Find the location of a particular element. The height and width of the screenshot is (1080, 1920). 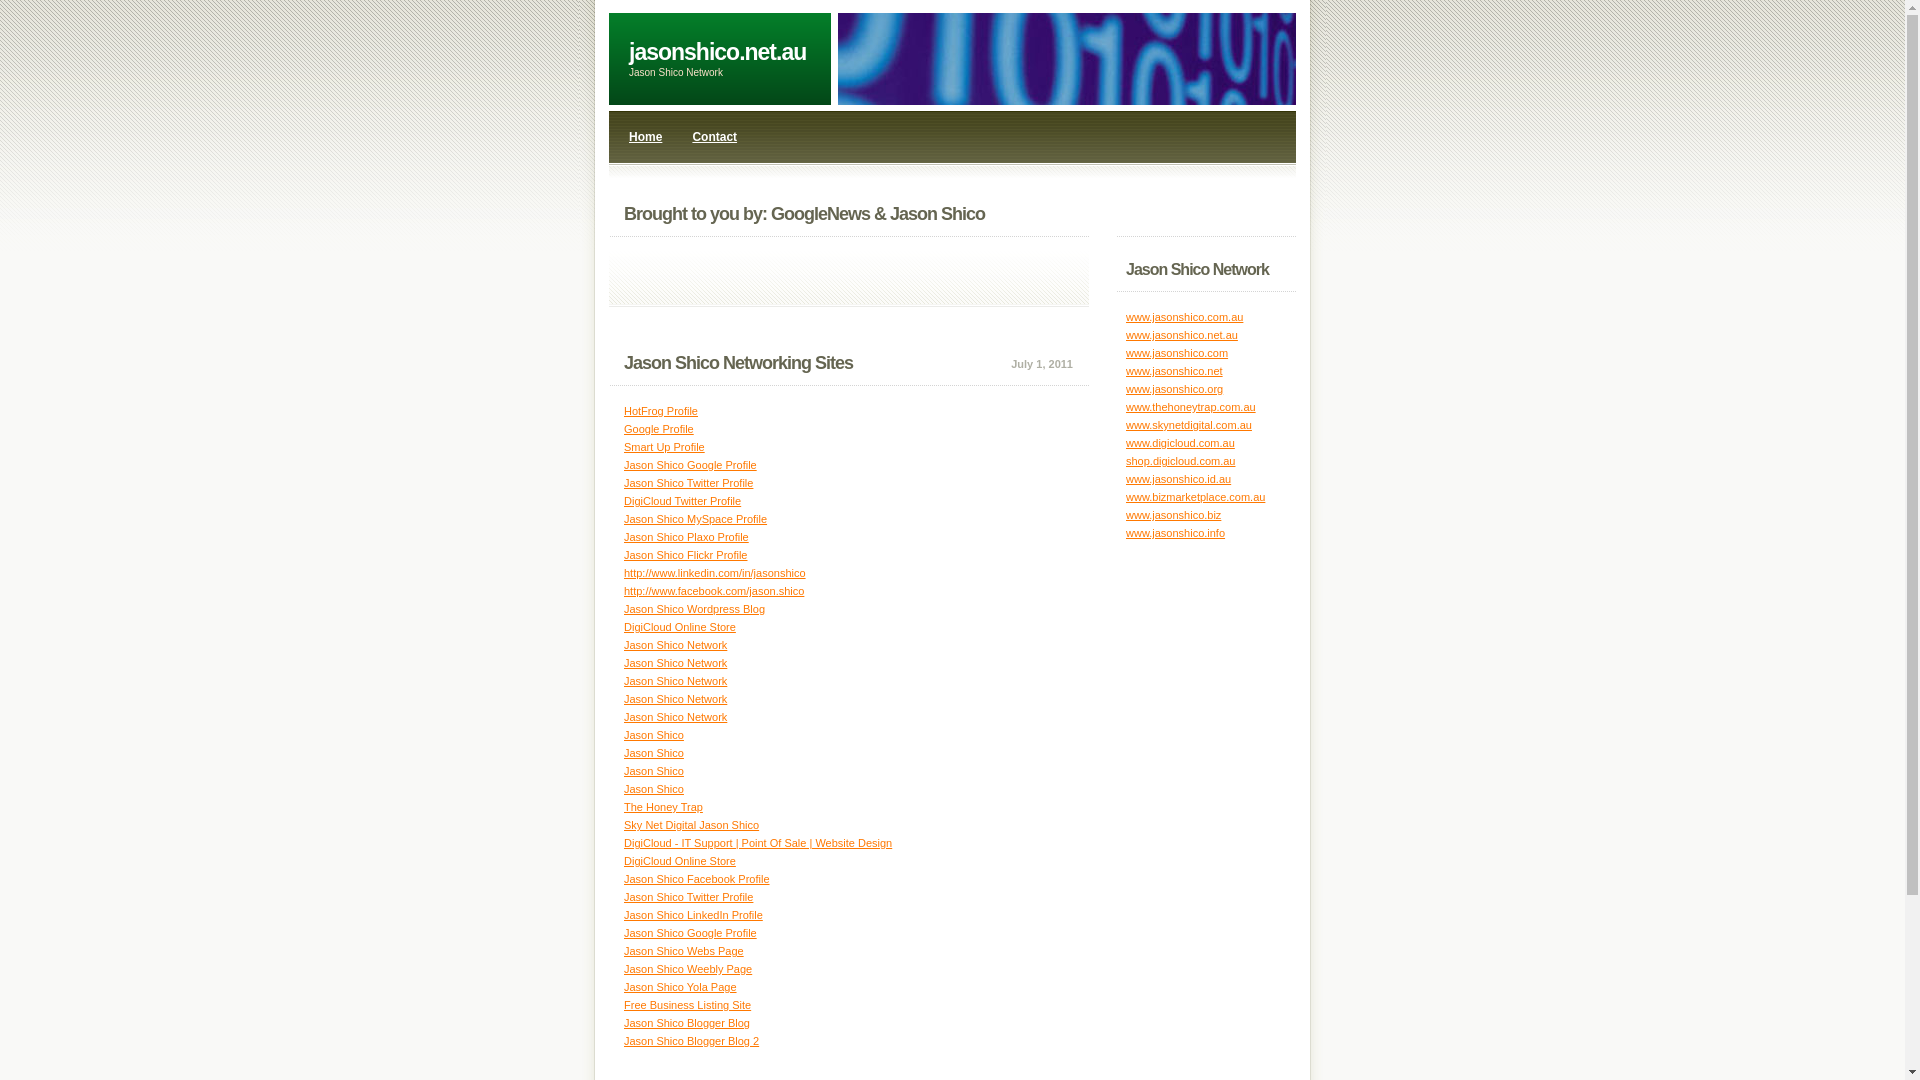

Jason Shico Weebly Page is located at coordinates (688, 969).